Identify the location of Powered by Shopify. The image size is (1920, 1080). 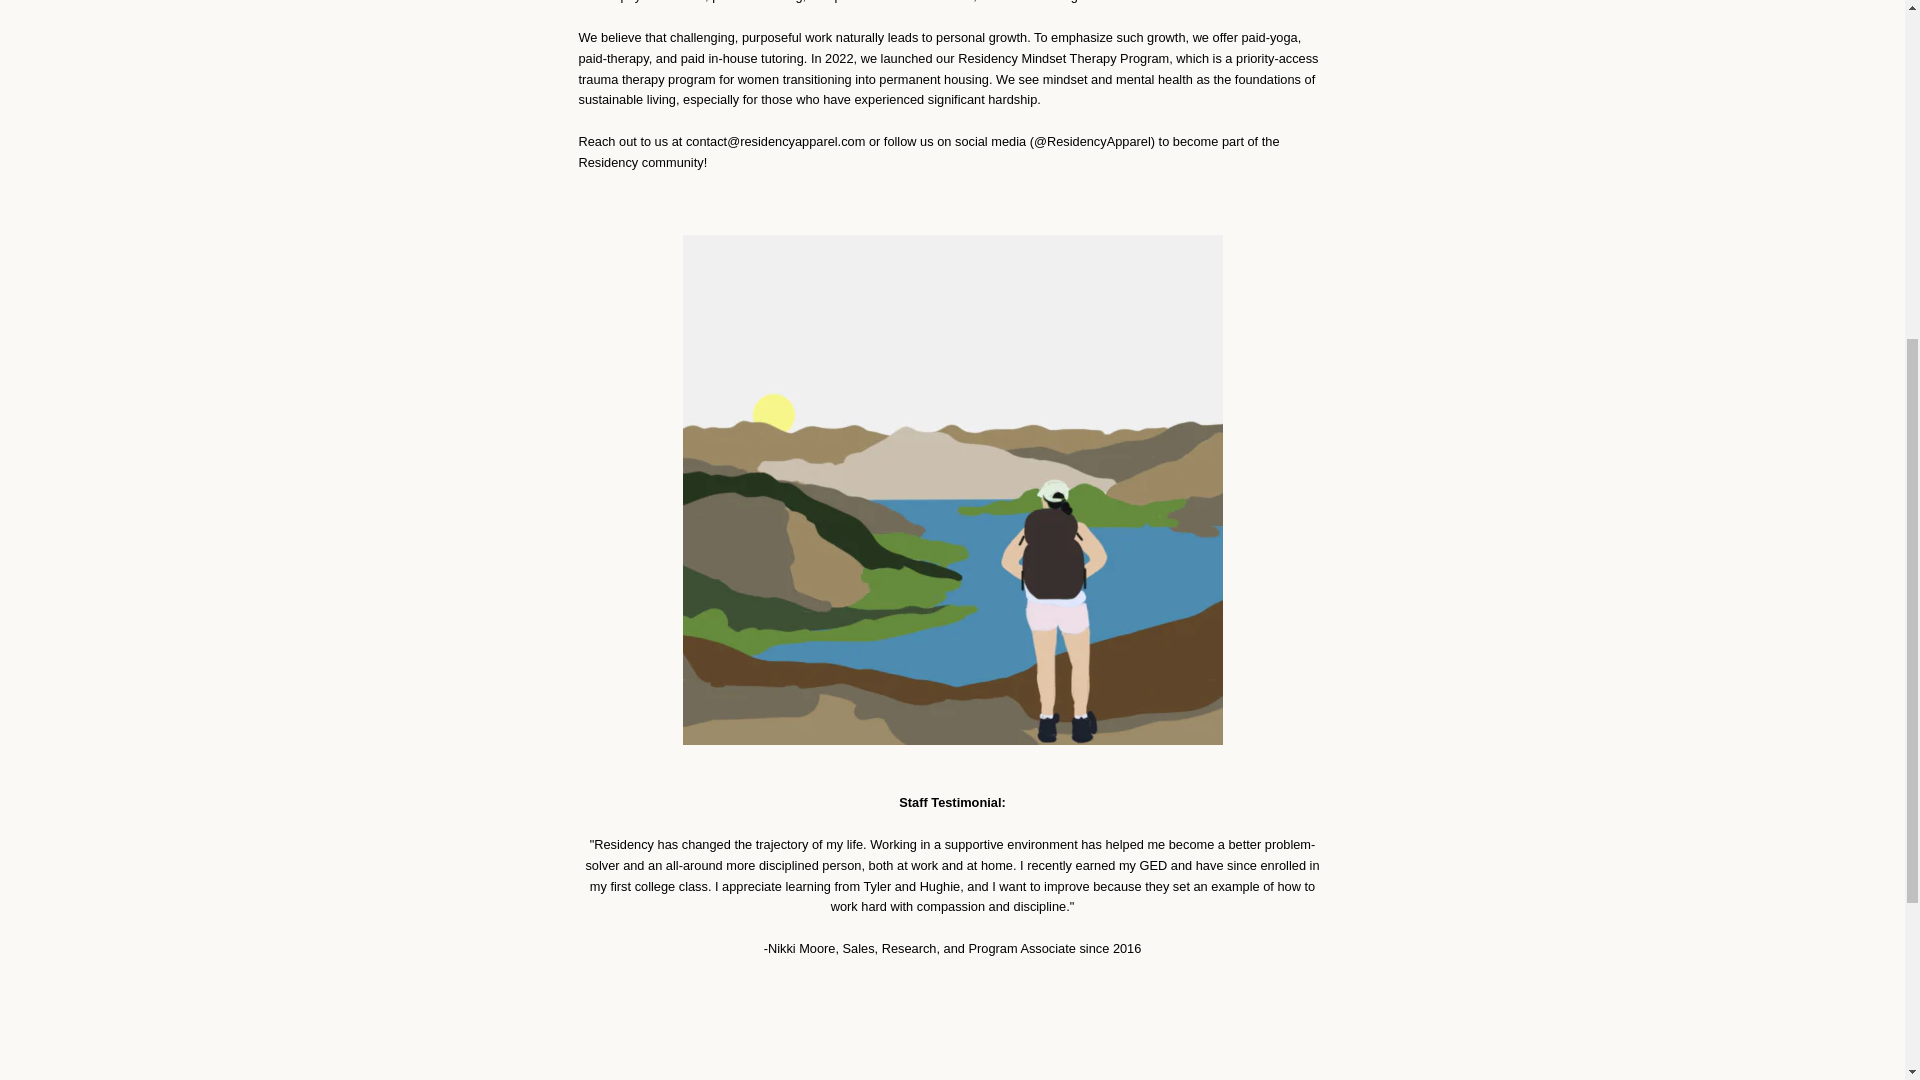
(1021, 390).